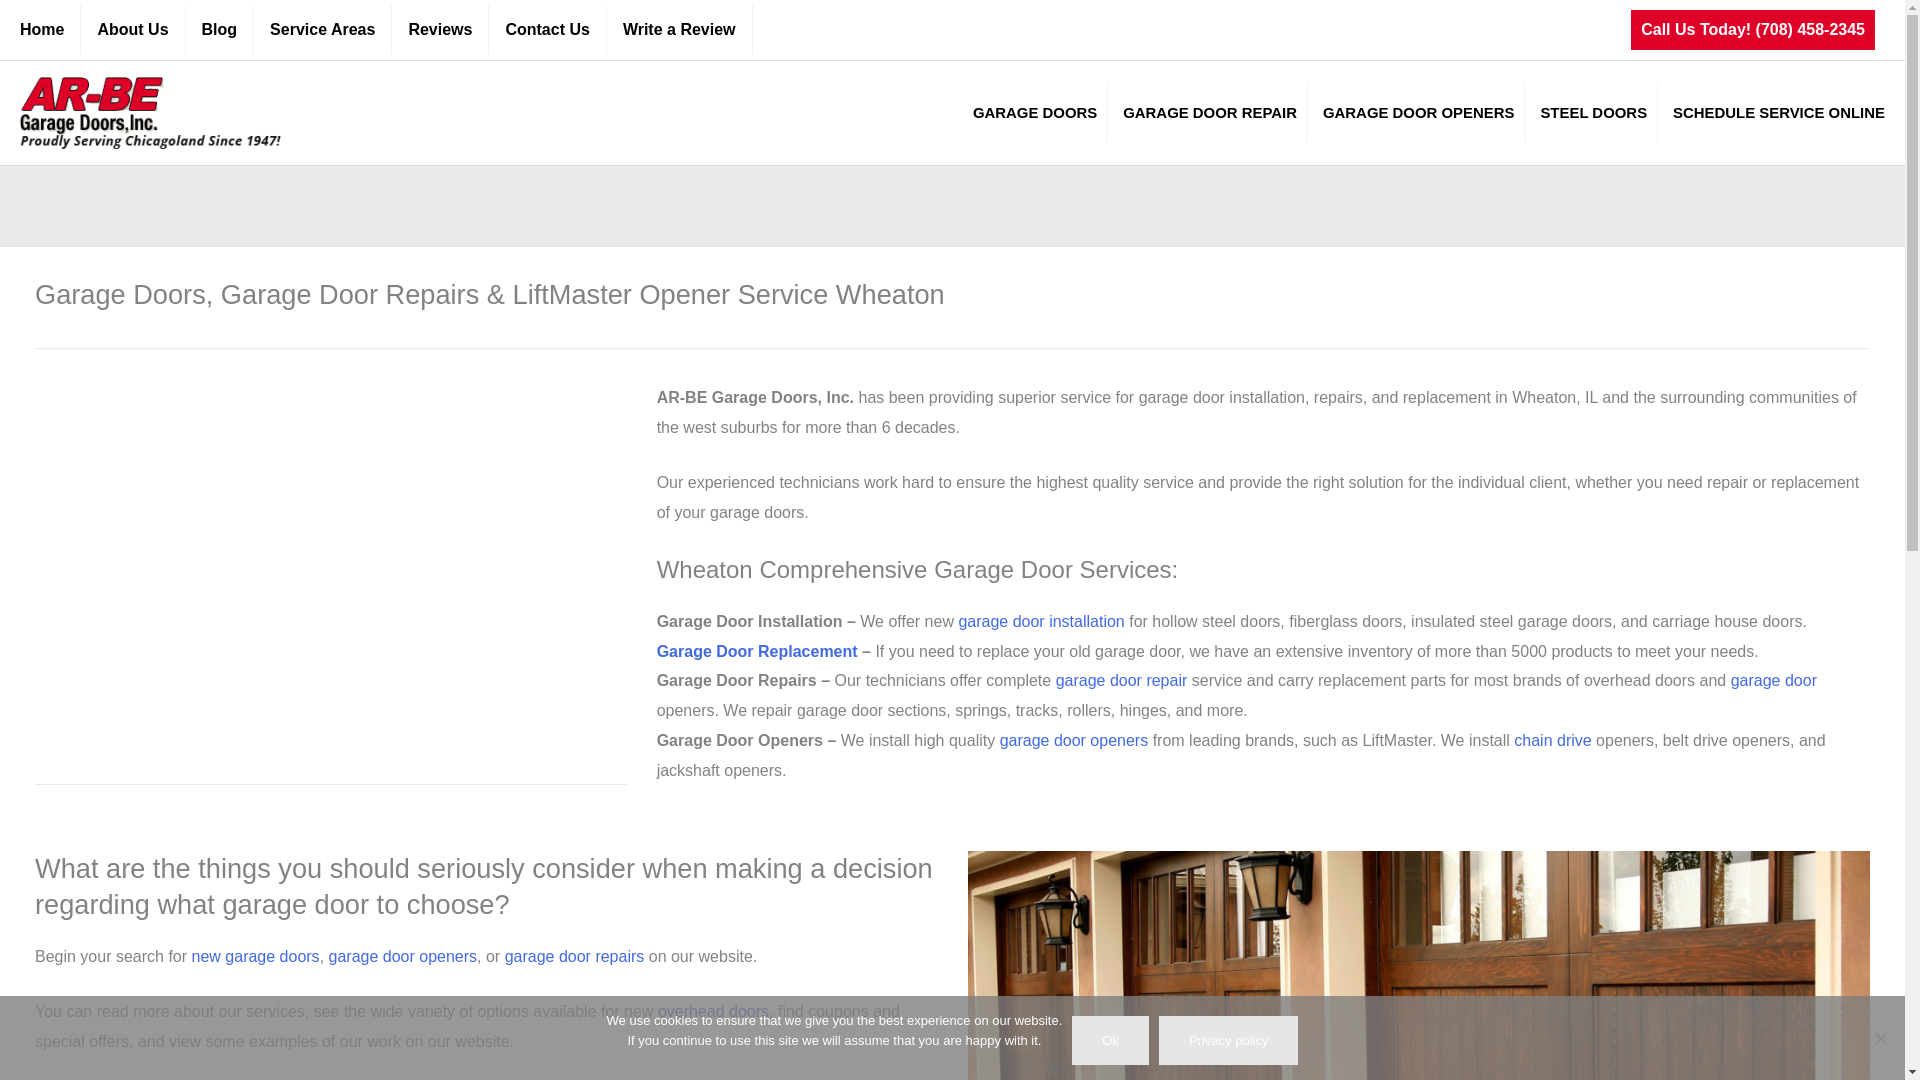 This screenshot has width=1920, height=1080. What do you see at coordinates (220, 30) in the screenshot?
I see `Blog` at bounding box center [220, 30].